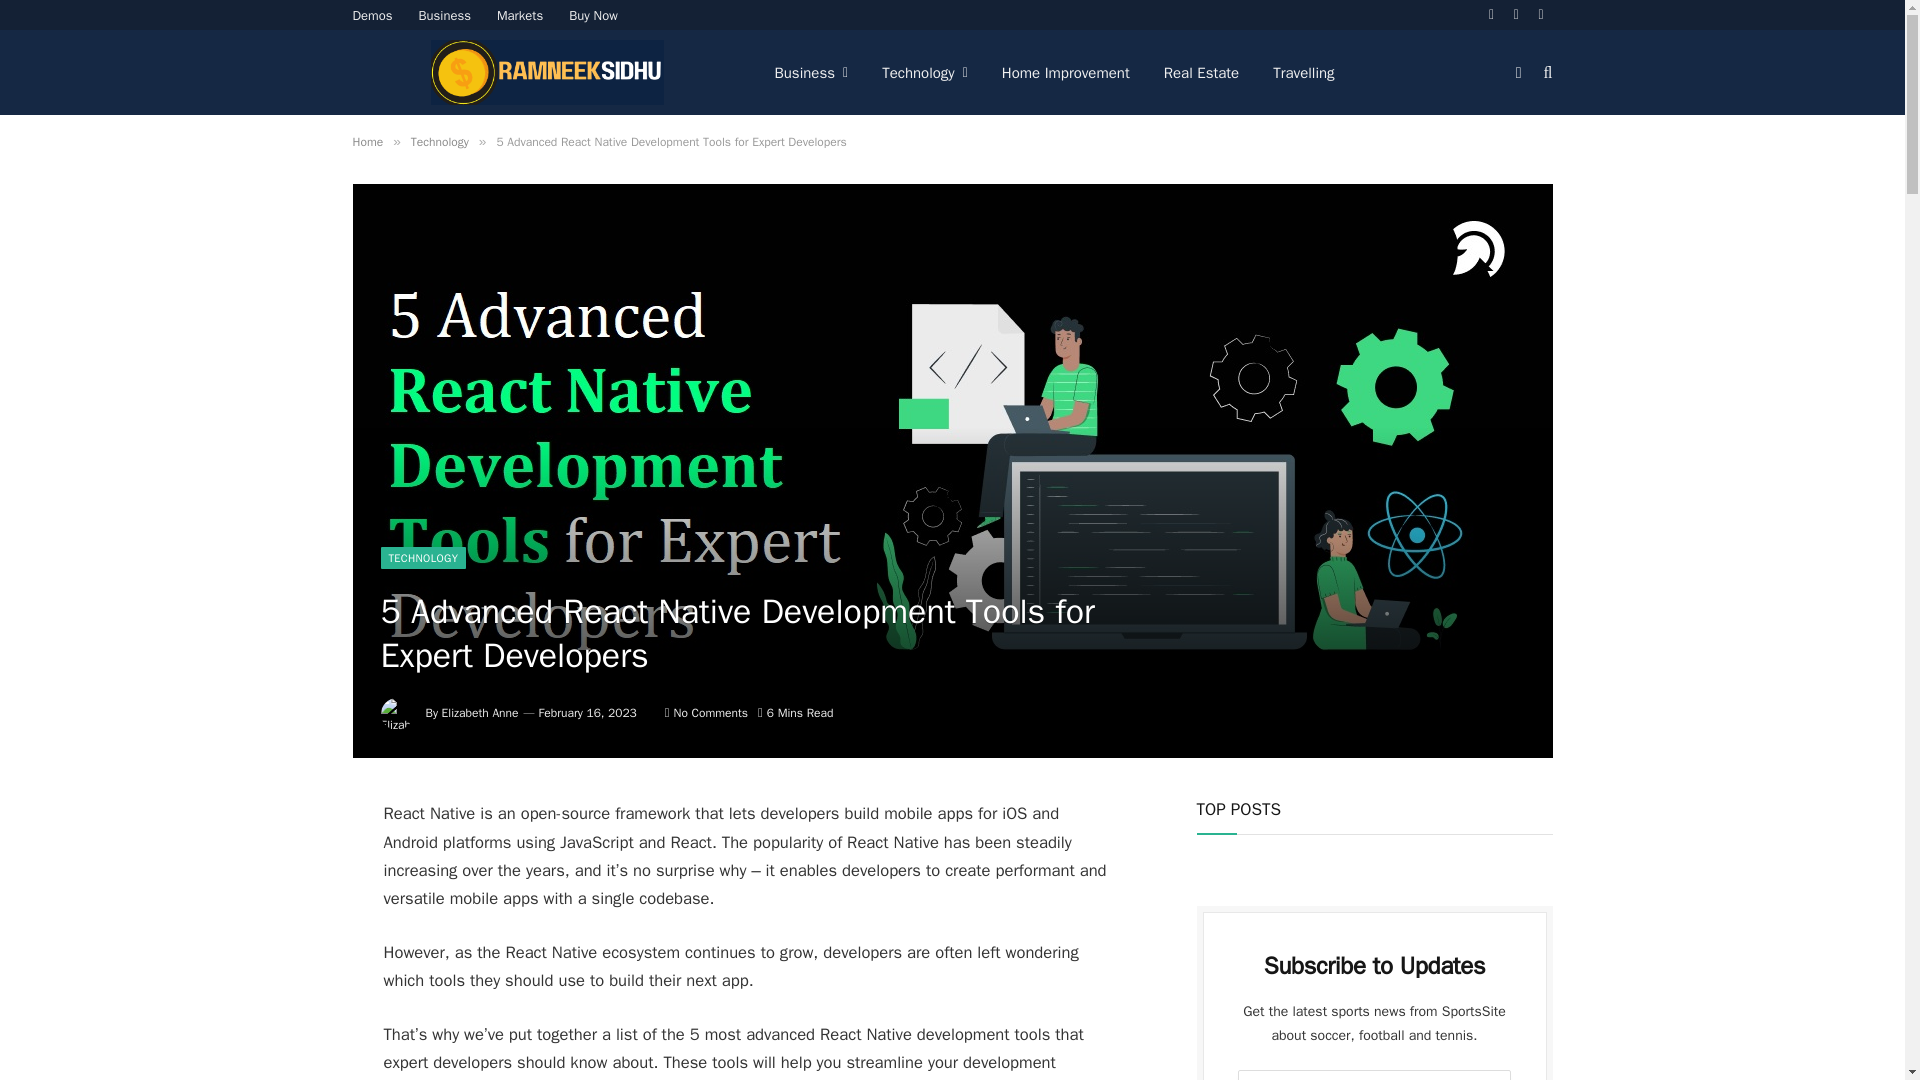  Describe the element at coordinates (444, 15) in the screenshot. I see `Business` at that location.